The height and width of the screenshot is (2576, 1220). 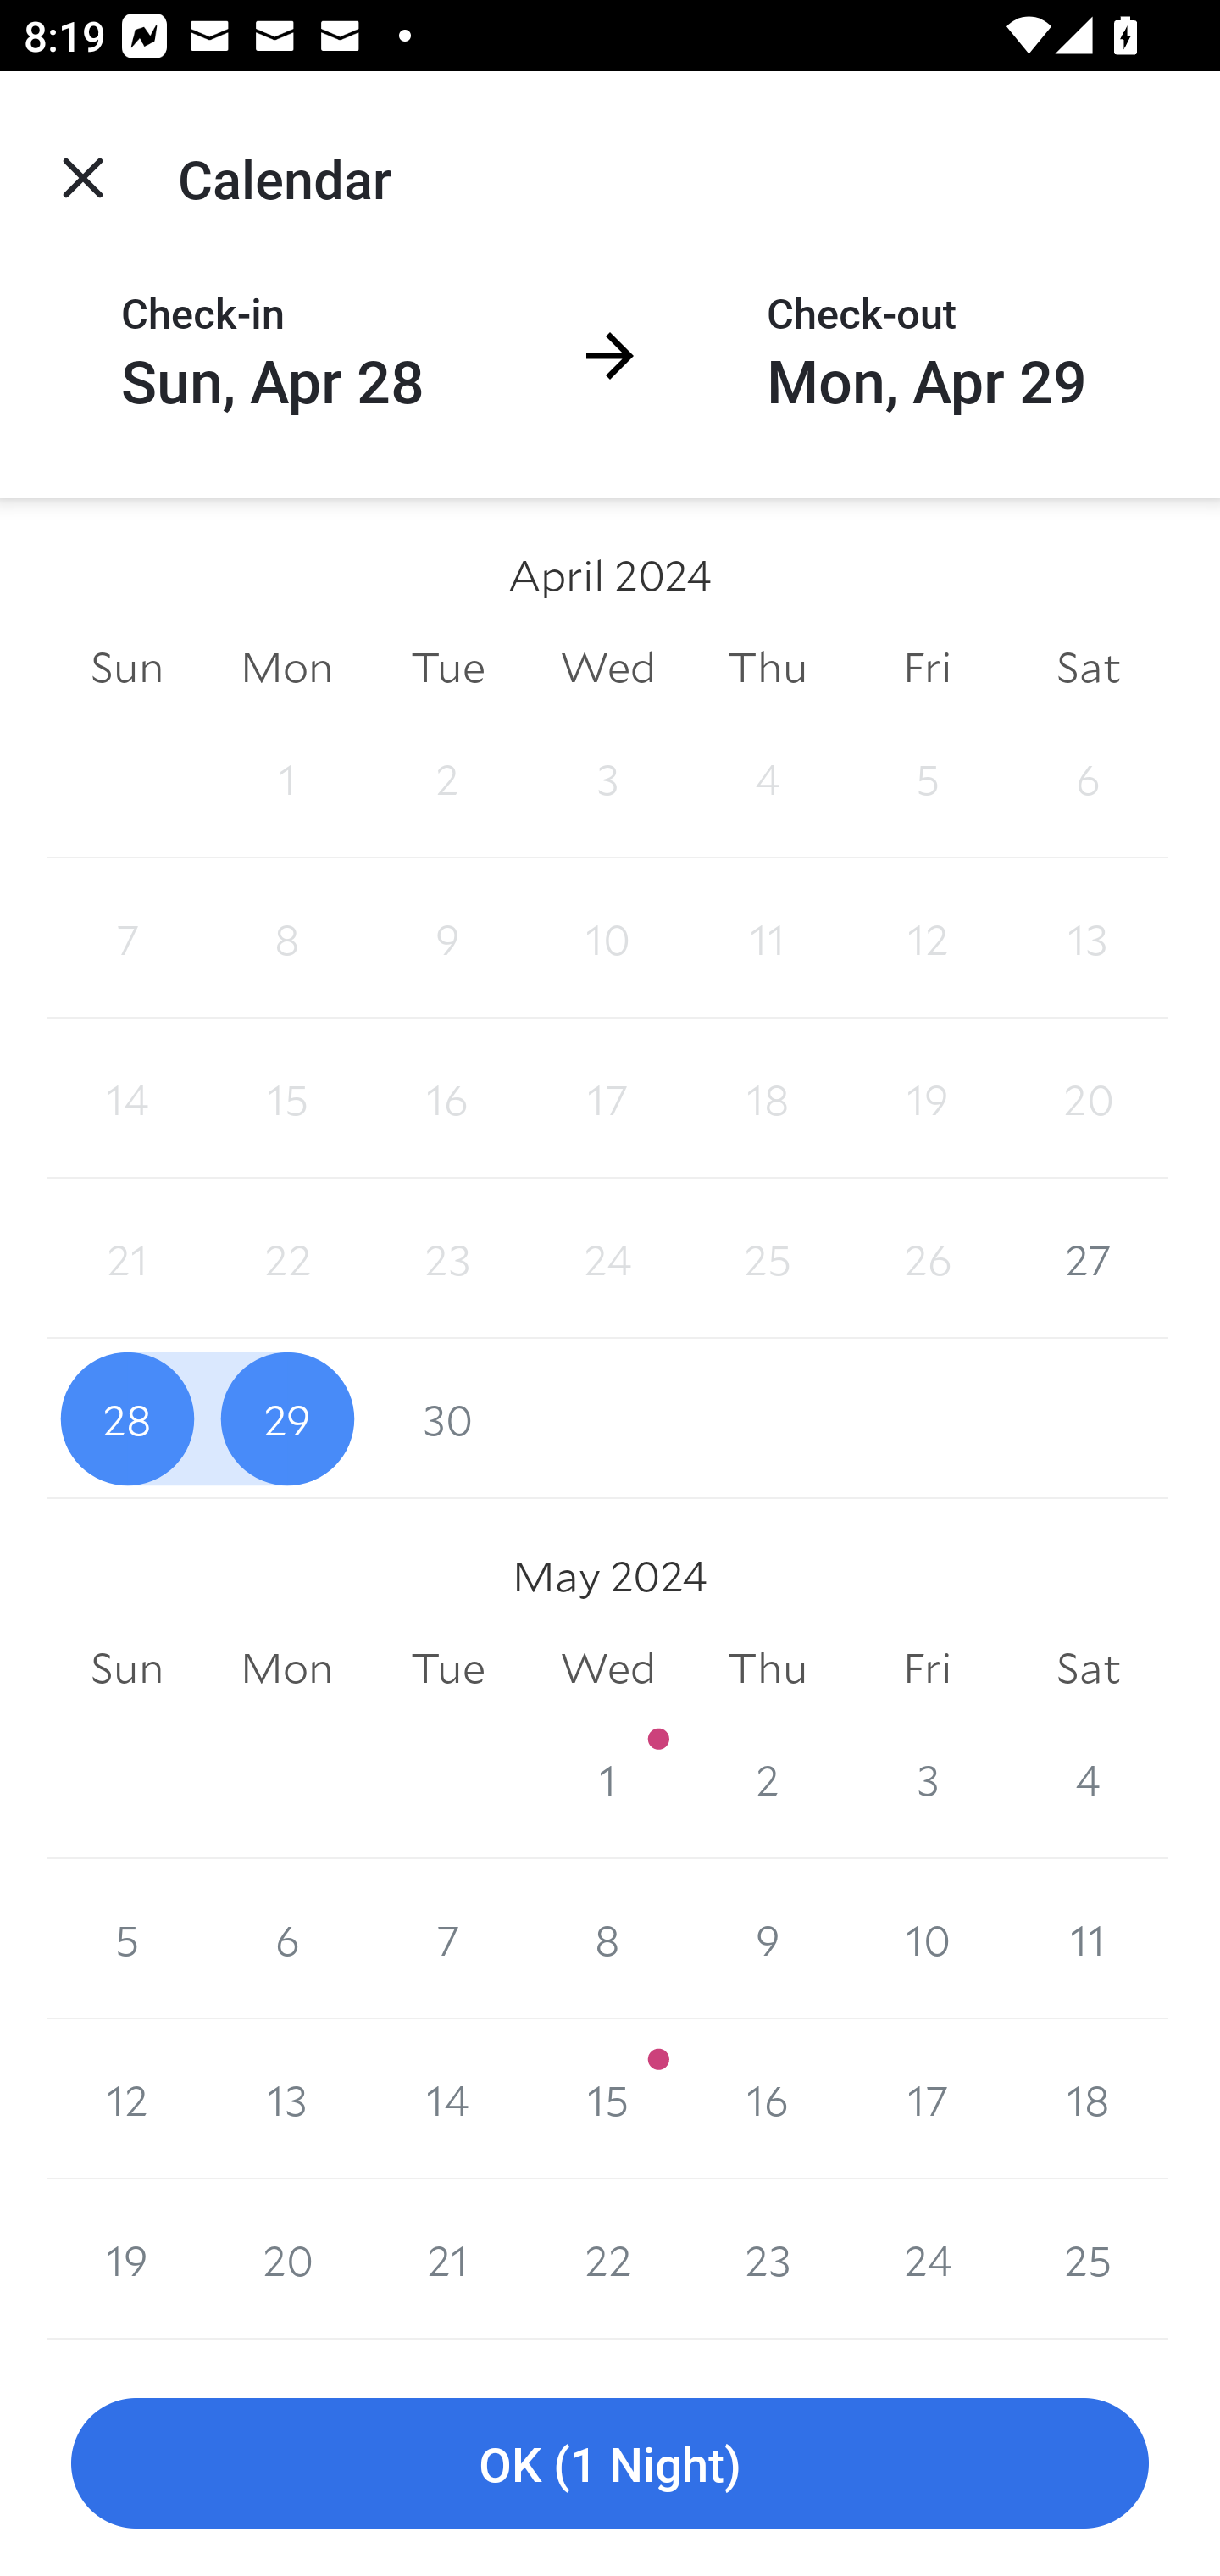 I want to click on Mon, so click(x=286, y=1669).